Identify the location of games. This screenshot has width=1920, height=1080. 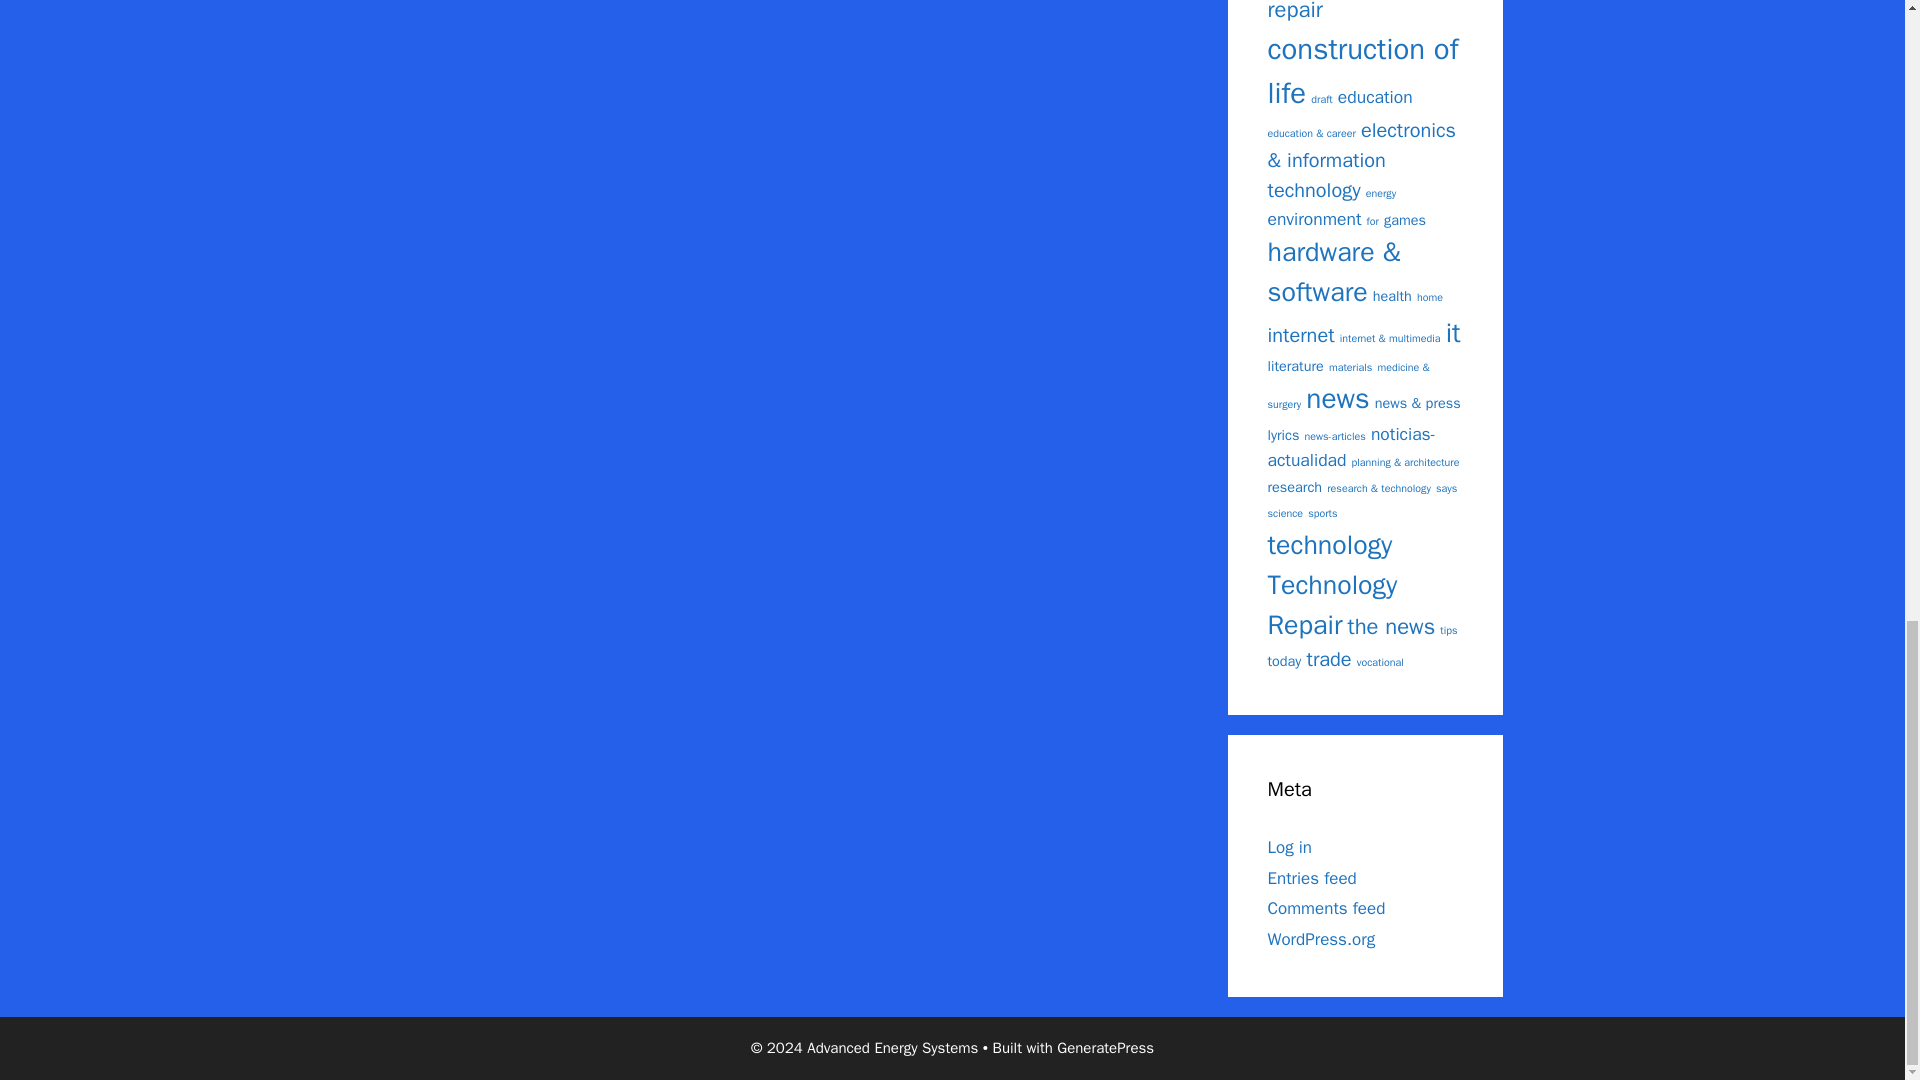
(1405, 219).